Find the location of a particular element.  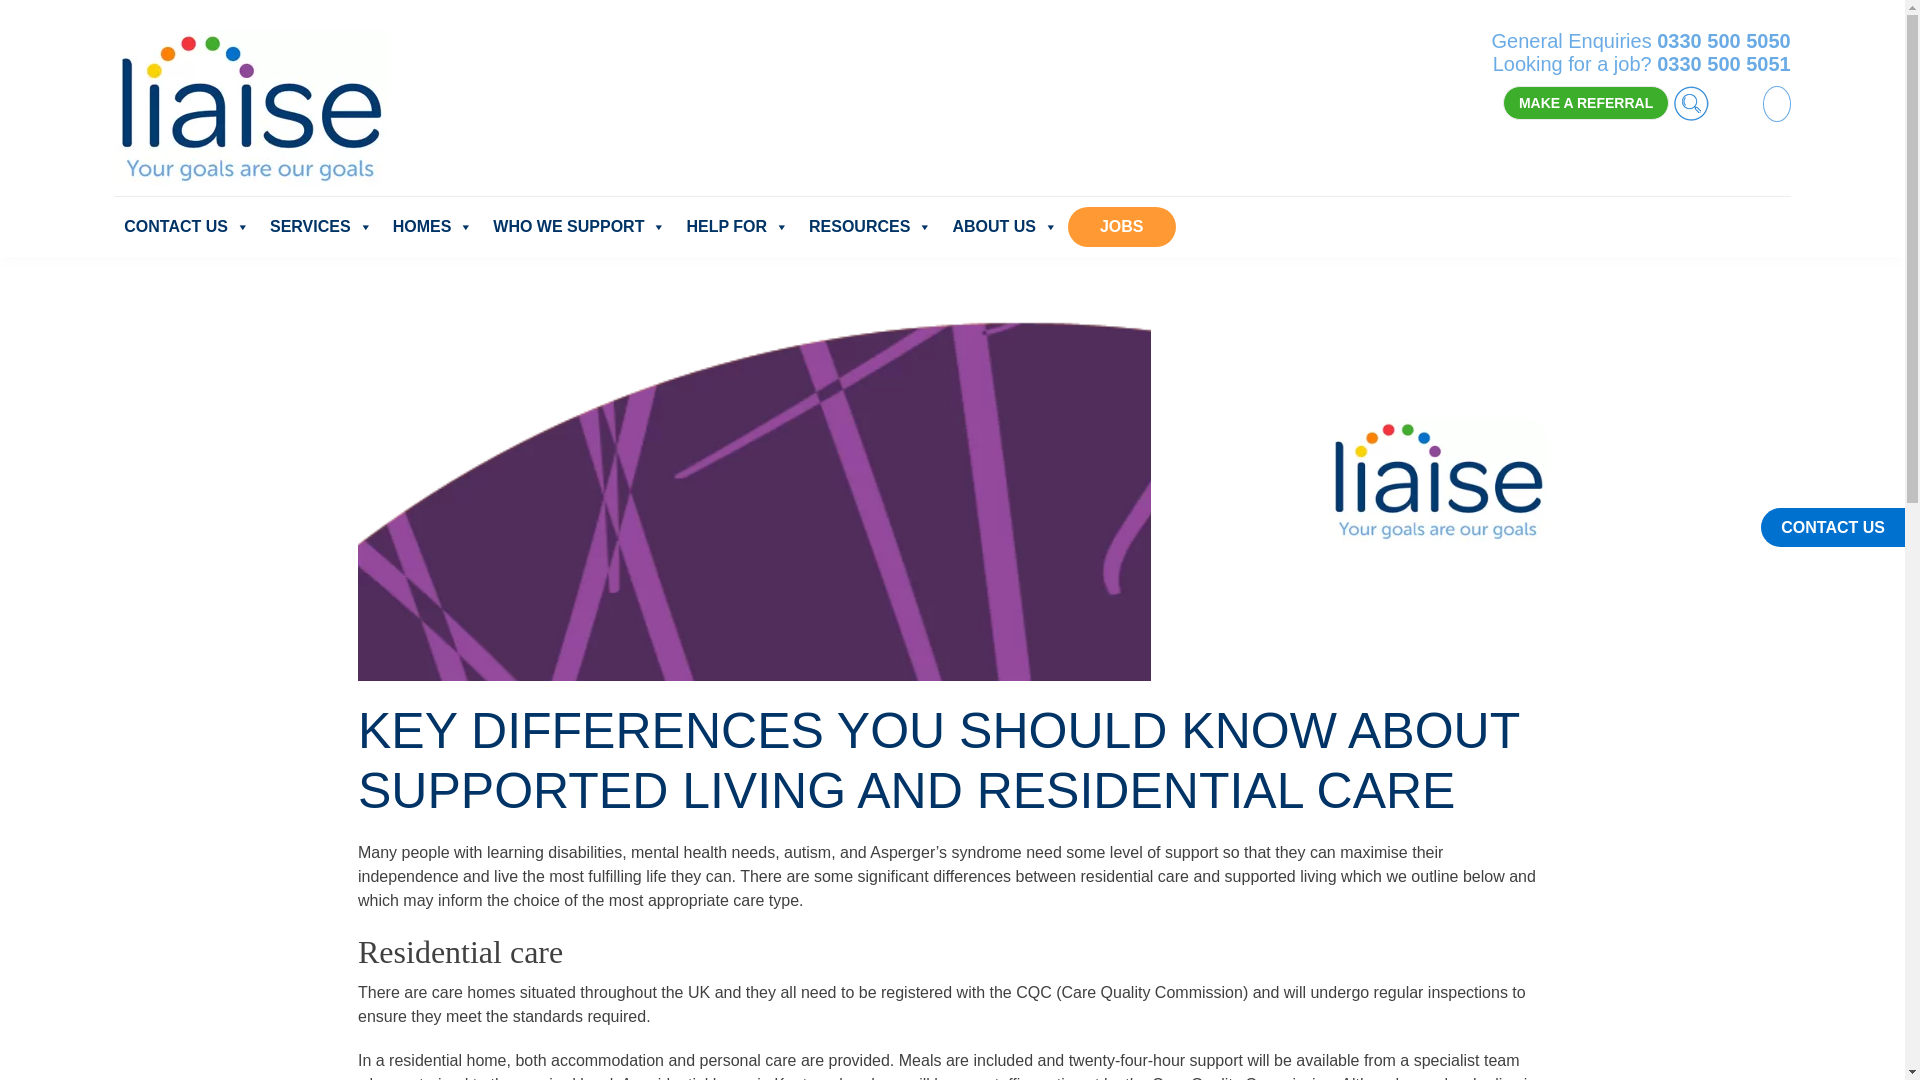

0330 500 5050 is located at coordinates (1722, 40).